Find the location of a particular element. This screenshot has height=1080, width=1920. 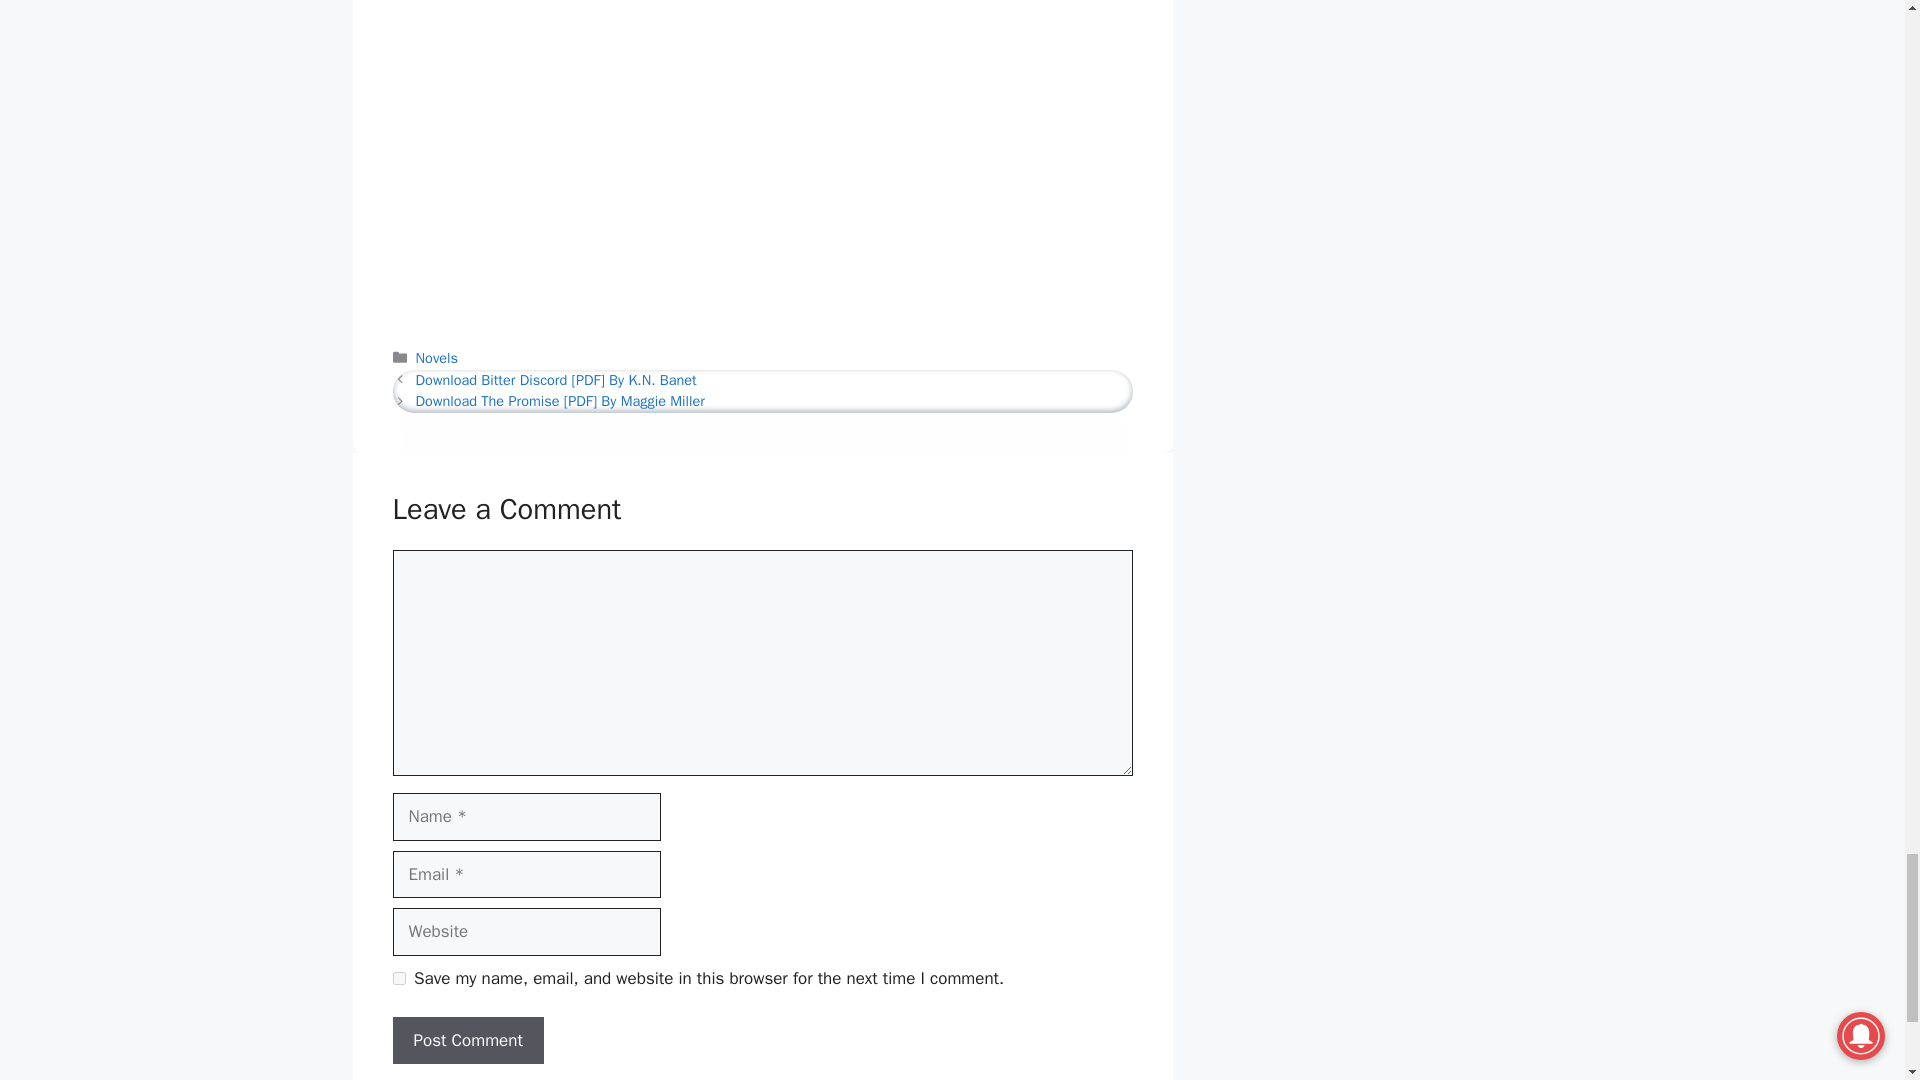

yes is located at coordinates (398, 978).